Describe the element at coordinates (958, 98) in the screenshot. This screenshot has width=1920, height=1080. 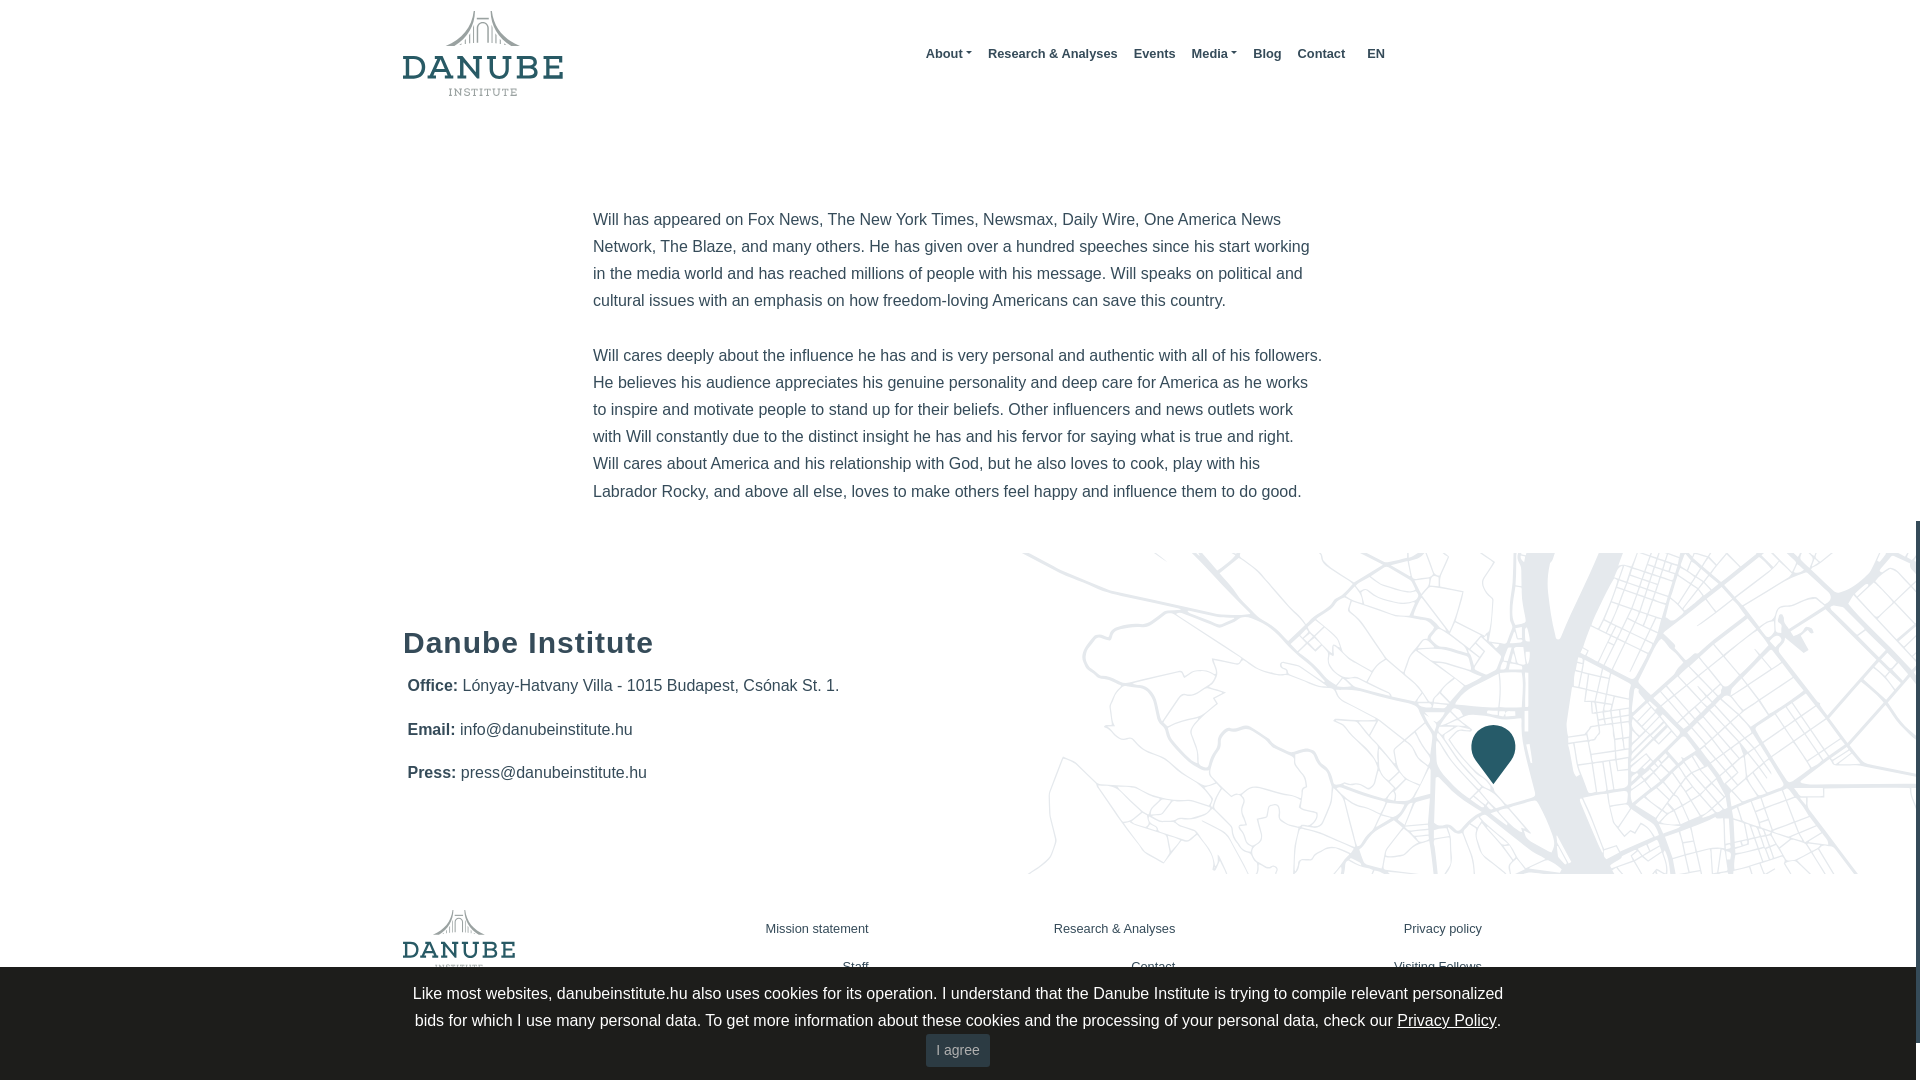
I see `YouTube video player` at that location.